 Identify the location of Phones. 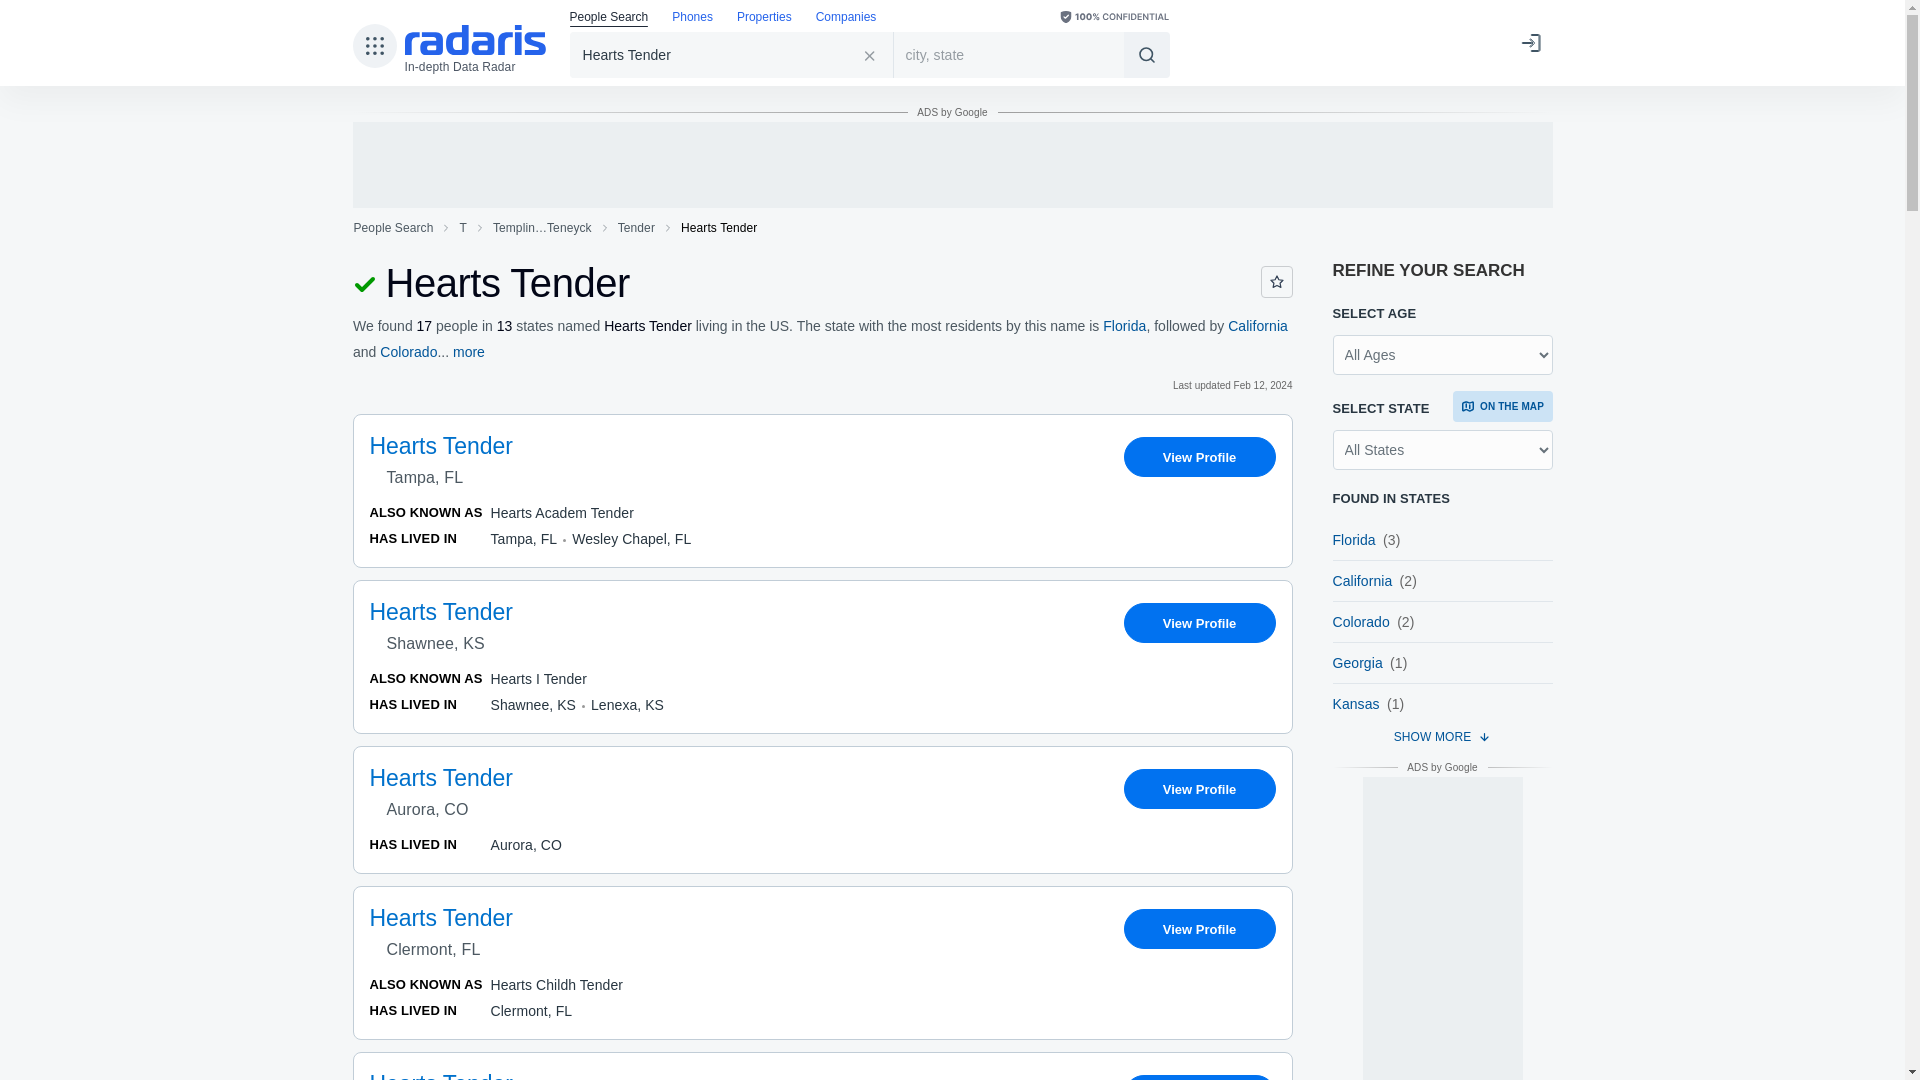
(692, 18).